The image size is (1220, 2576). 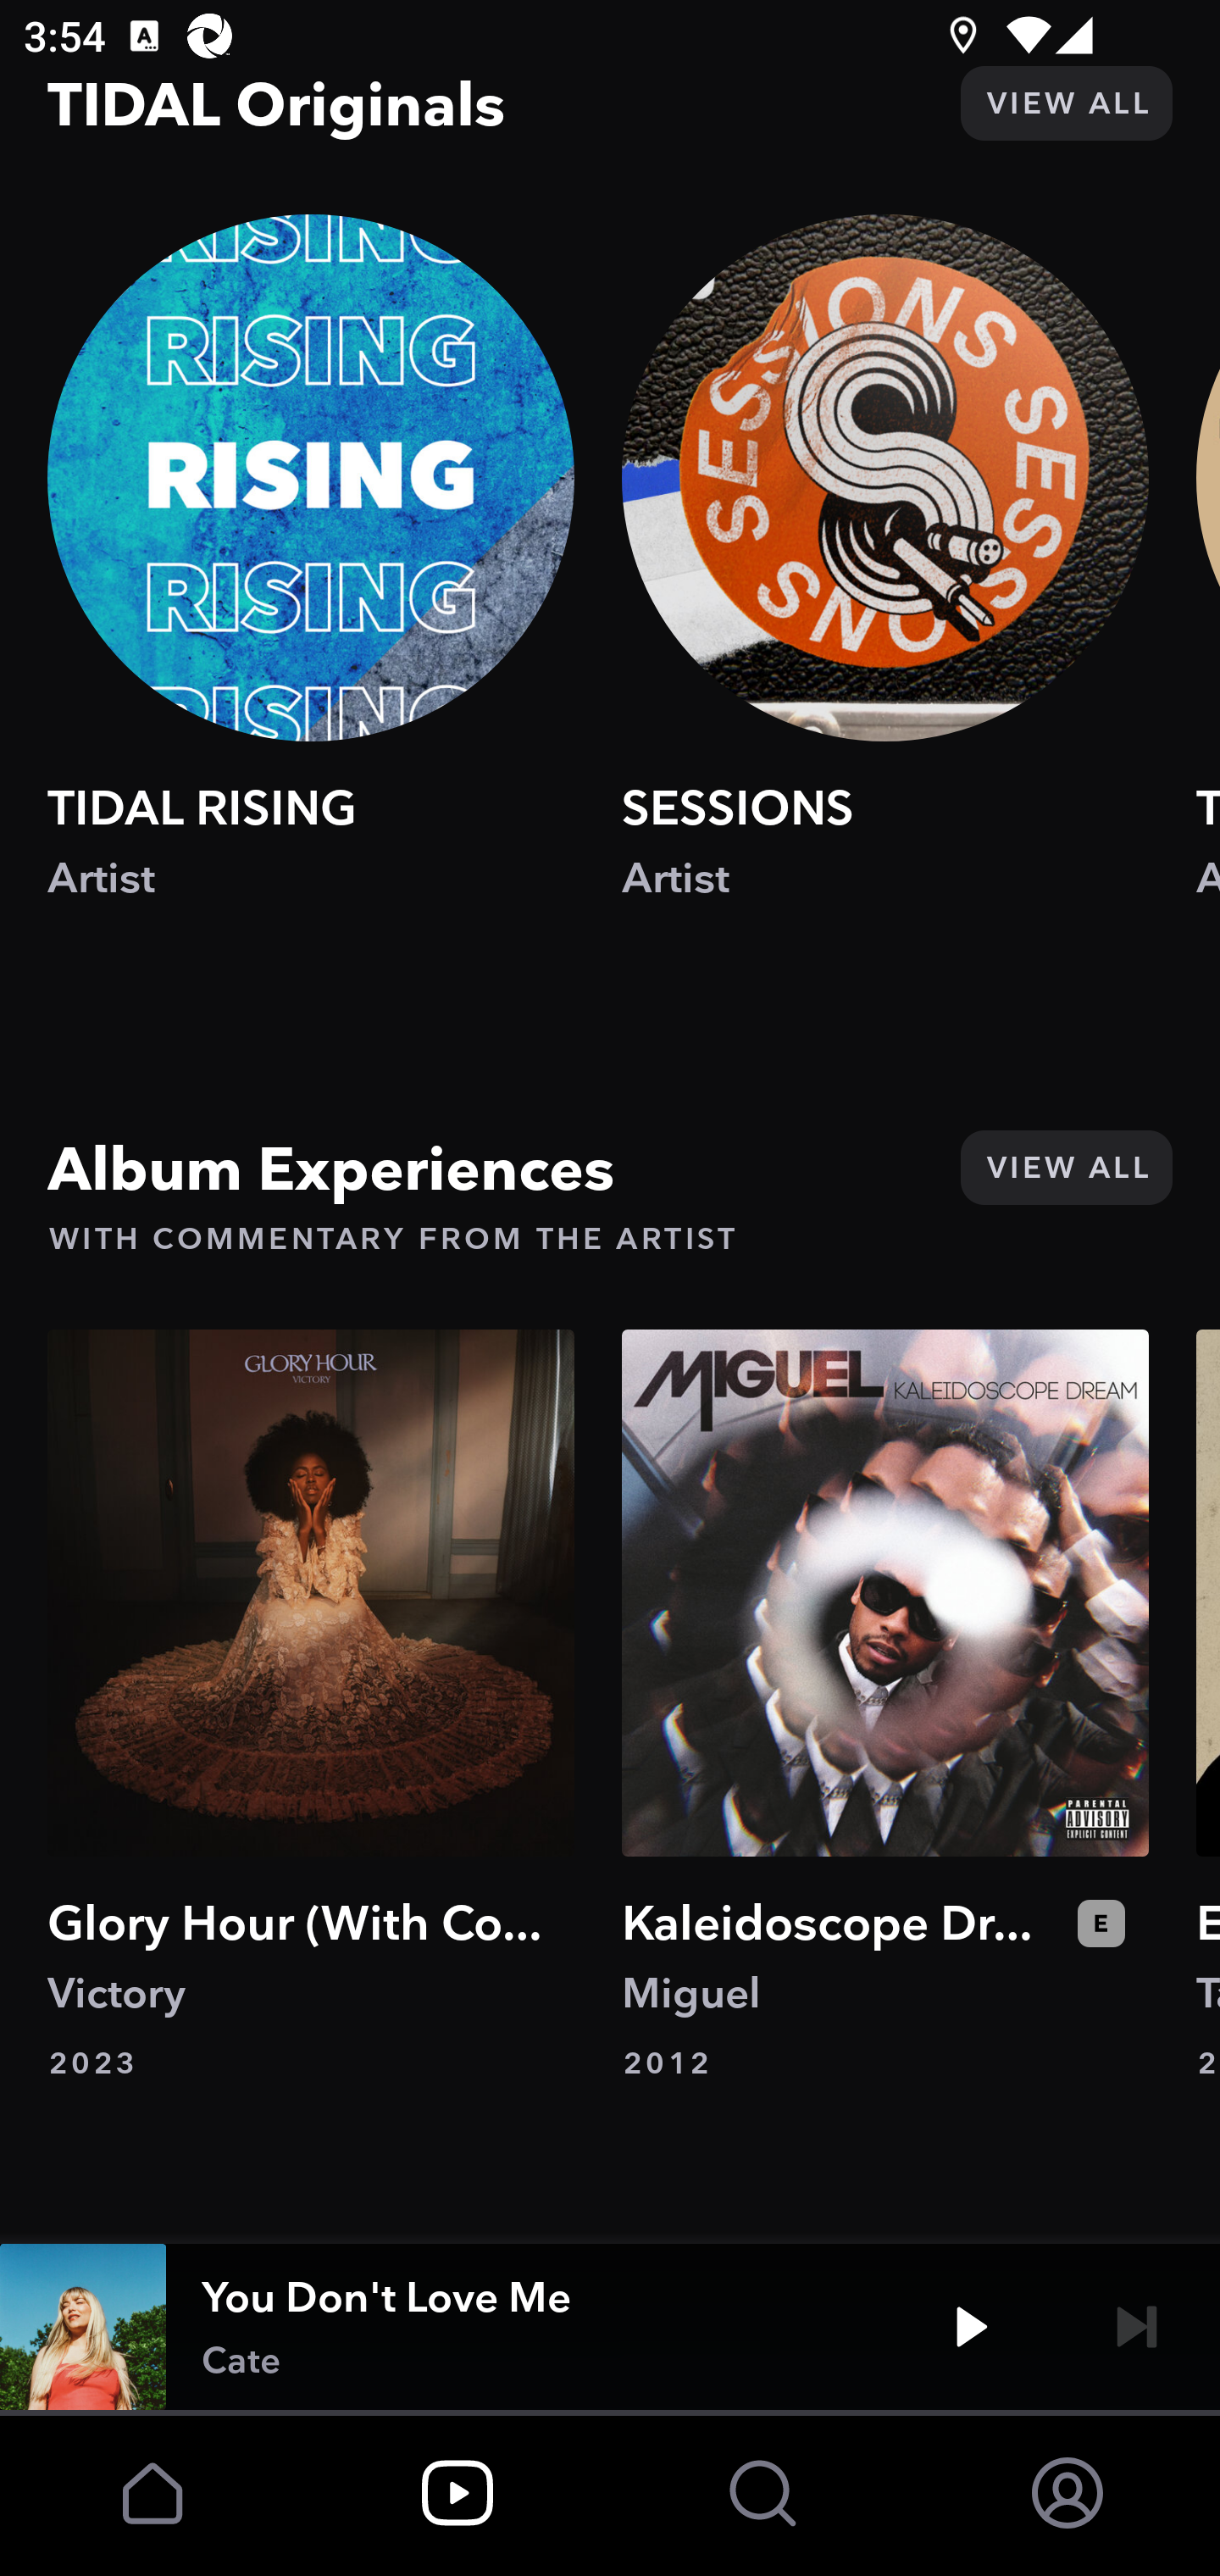 I want to click on Glory Hour (With Commentary) Victory 2023, so click(x=311, y=1707).